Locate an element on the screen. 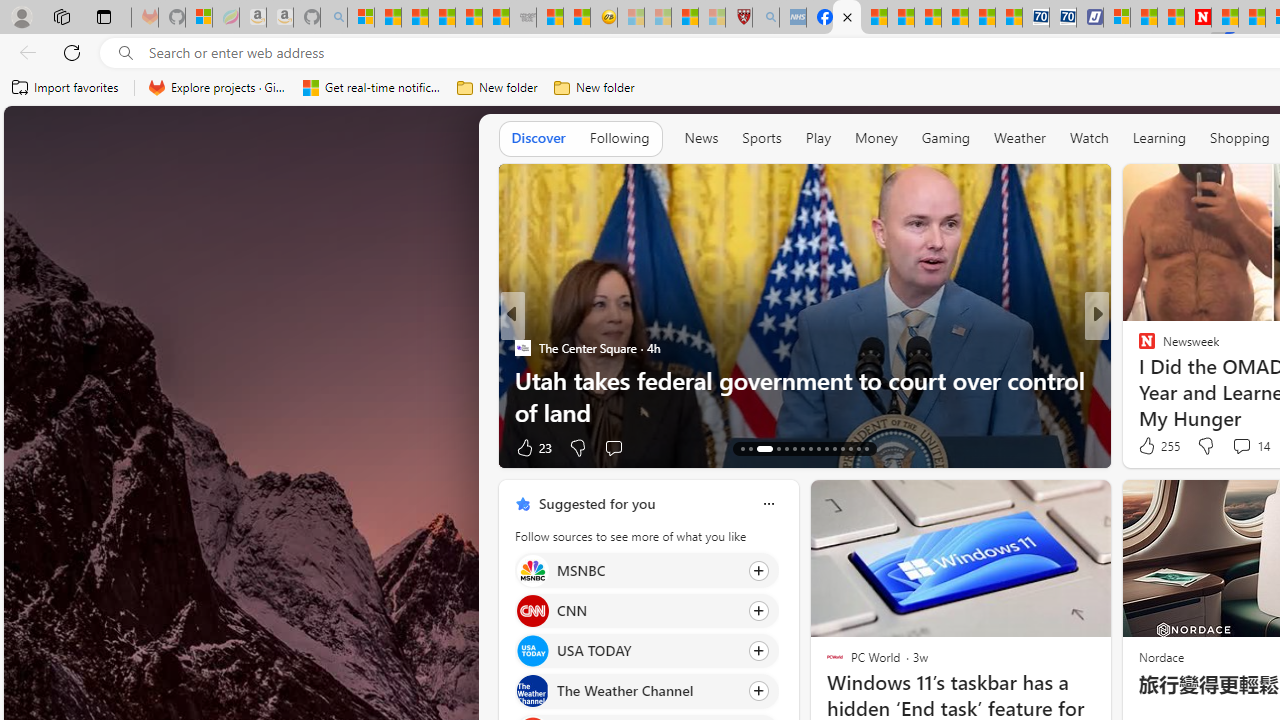 The width and height of the screenshot is (1280, 720). News Nation is located at coordinates (1138, 380).